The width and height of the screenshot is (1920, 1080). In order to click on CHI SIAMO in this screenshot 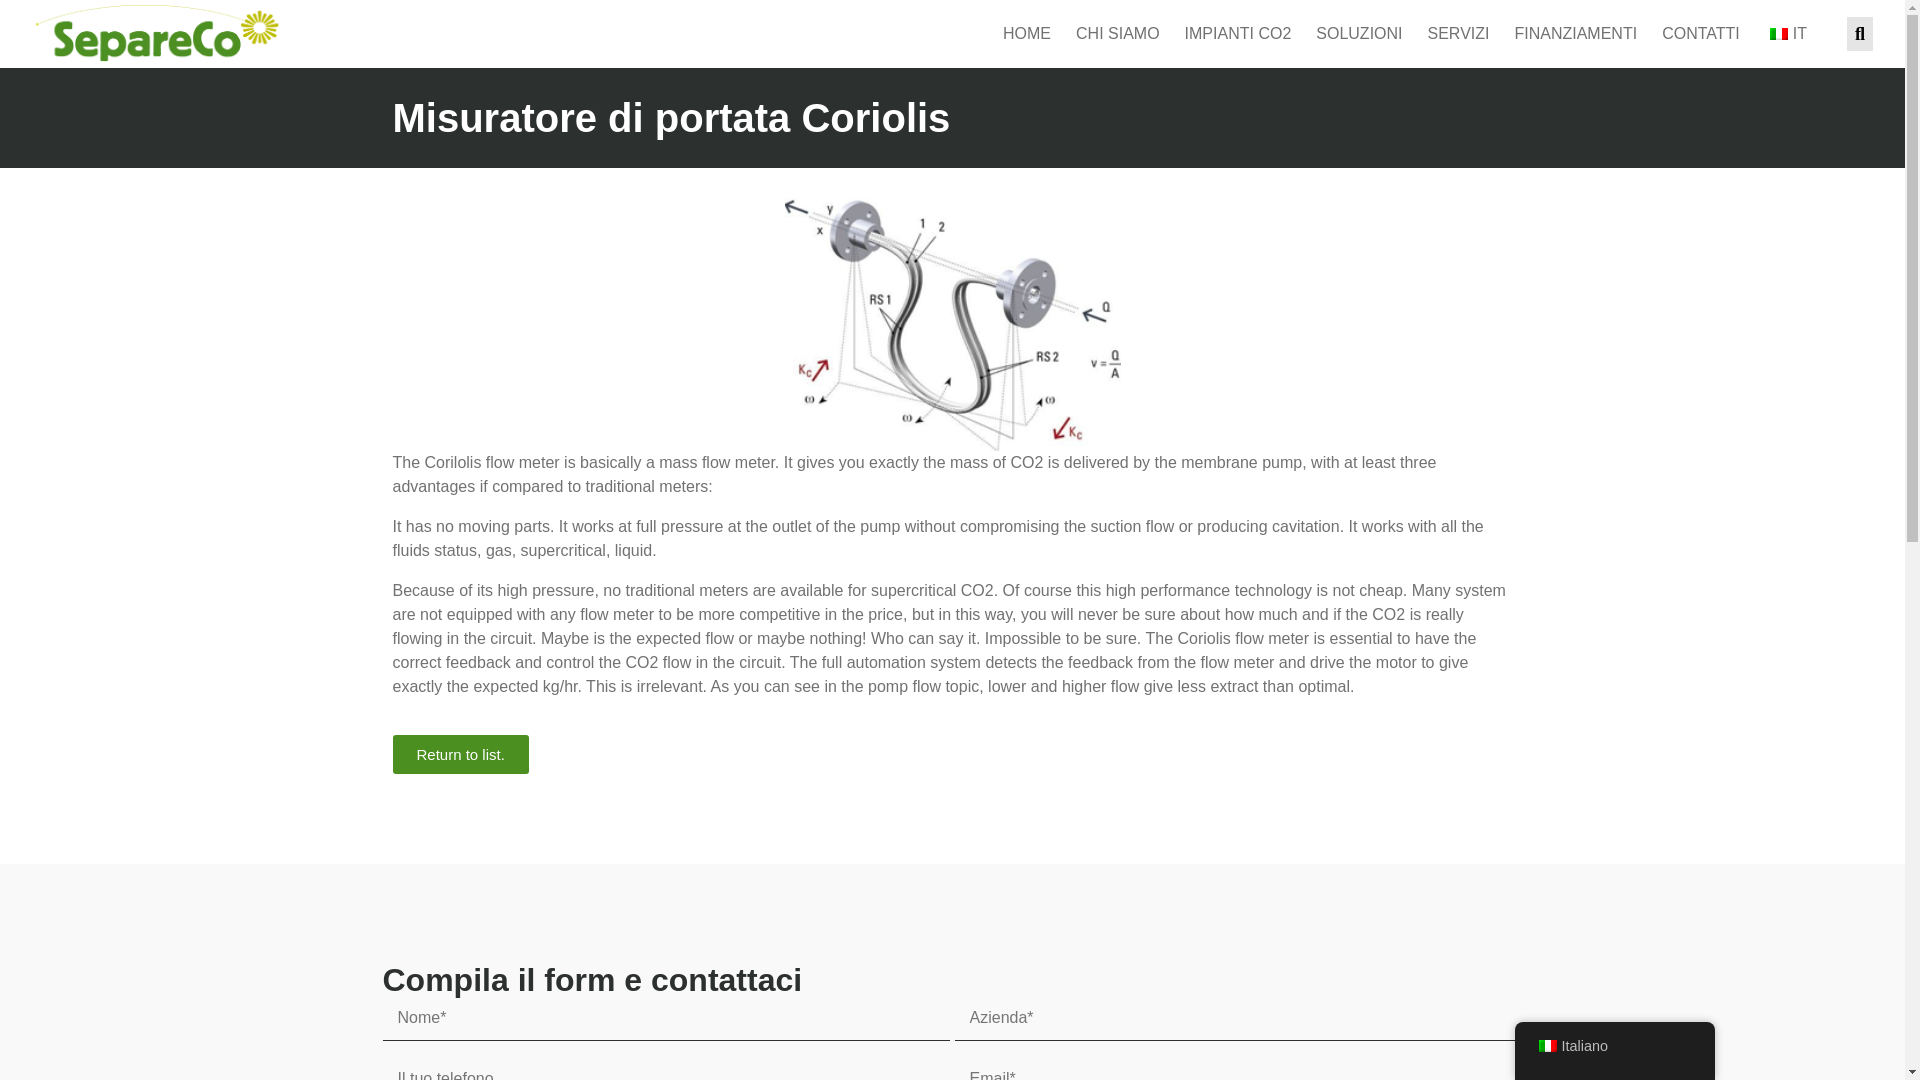, I will do `click(1117, 34)`.